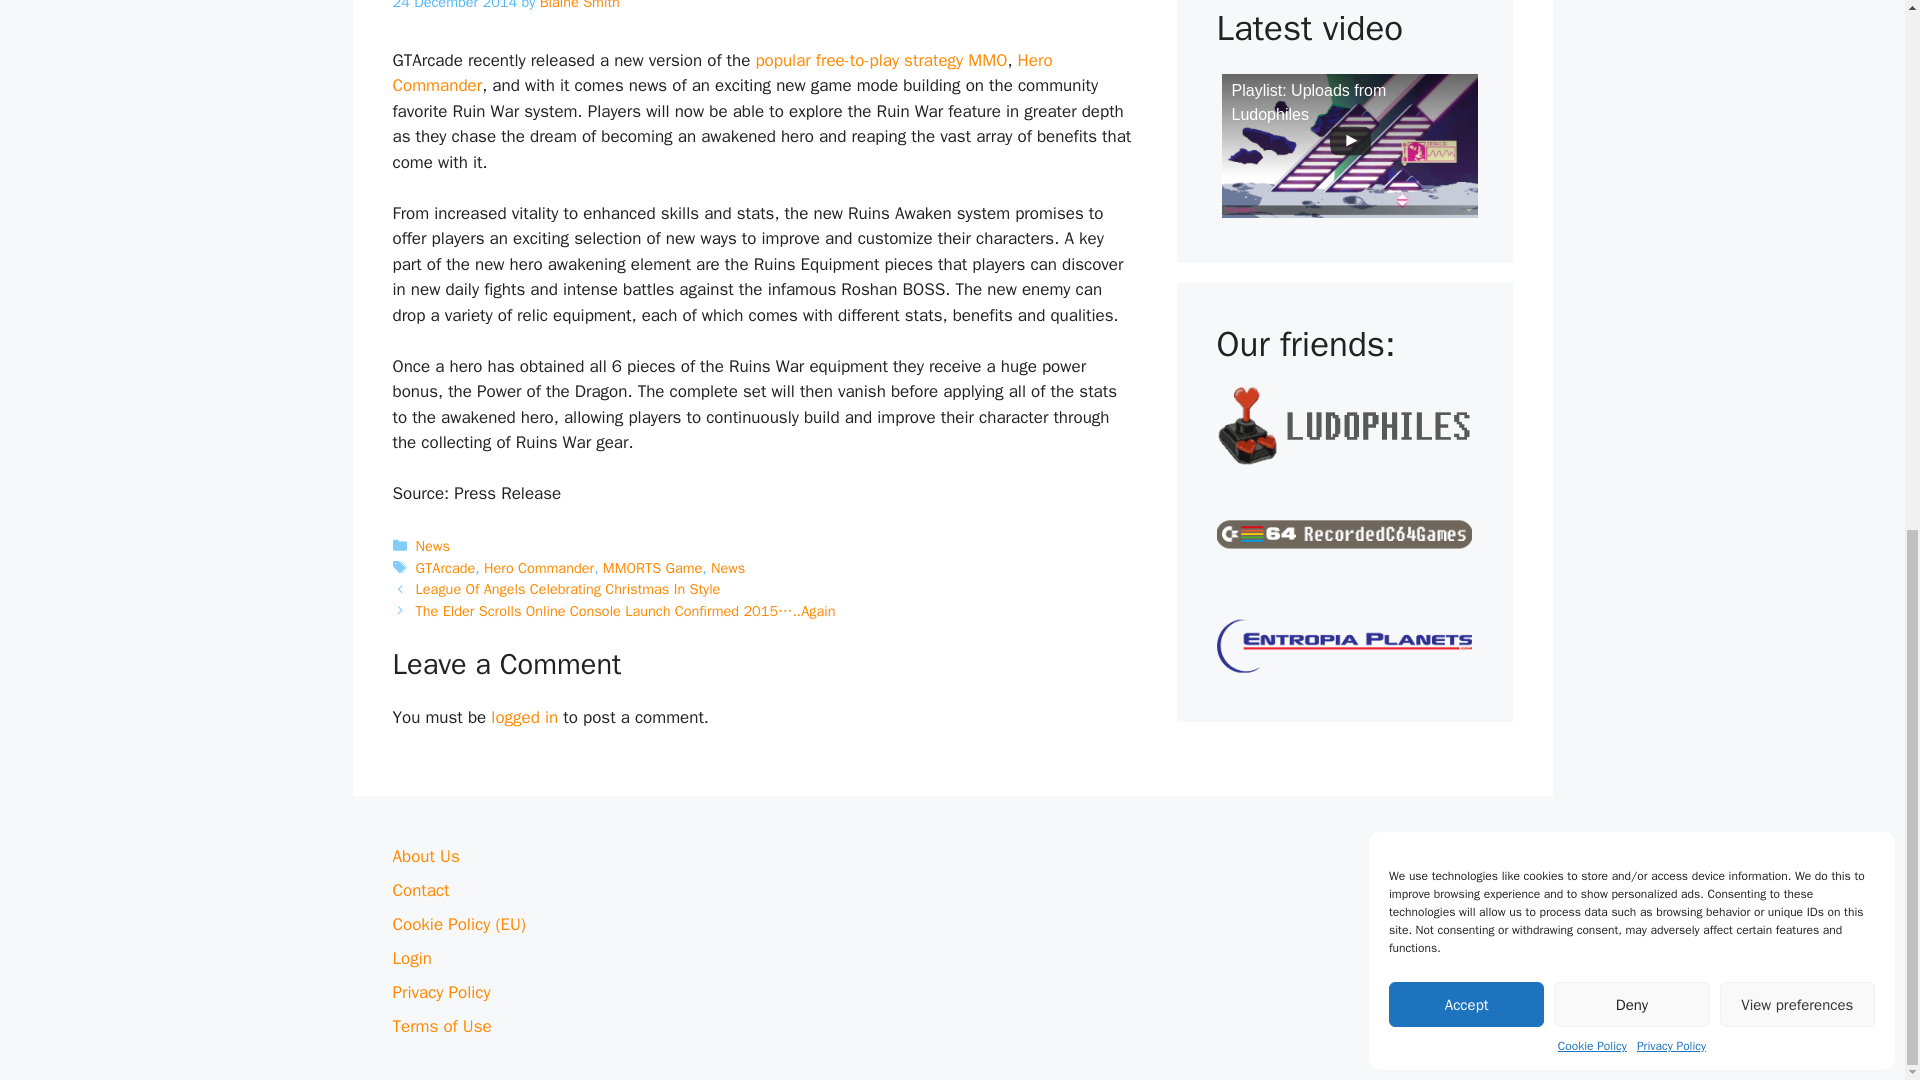  Describe the element at coordinates (1855, 992) in the screenshot. I see `Scroll back to top` at that location.